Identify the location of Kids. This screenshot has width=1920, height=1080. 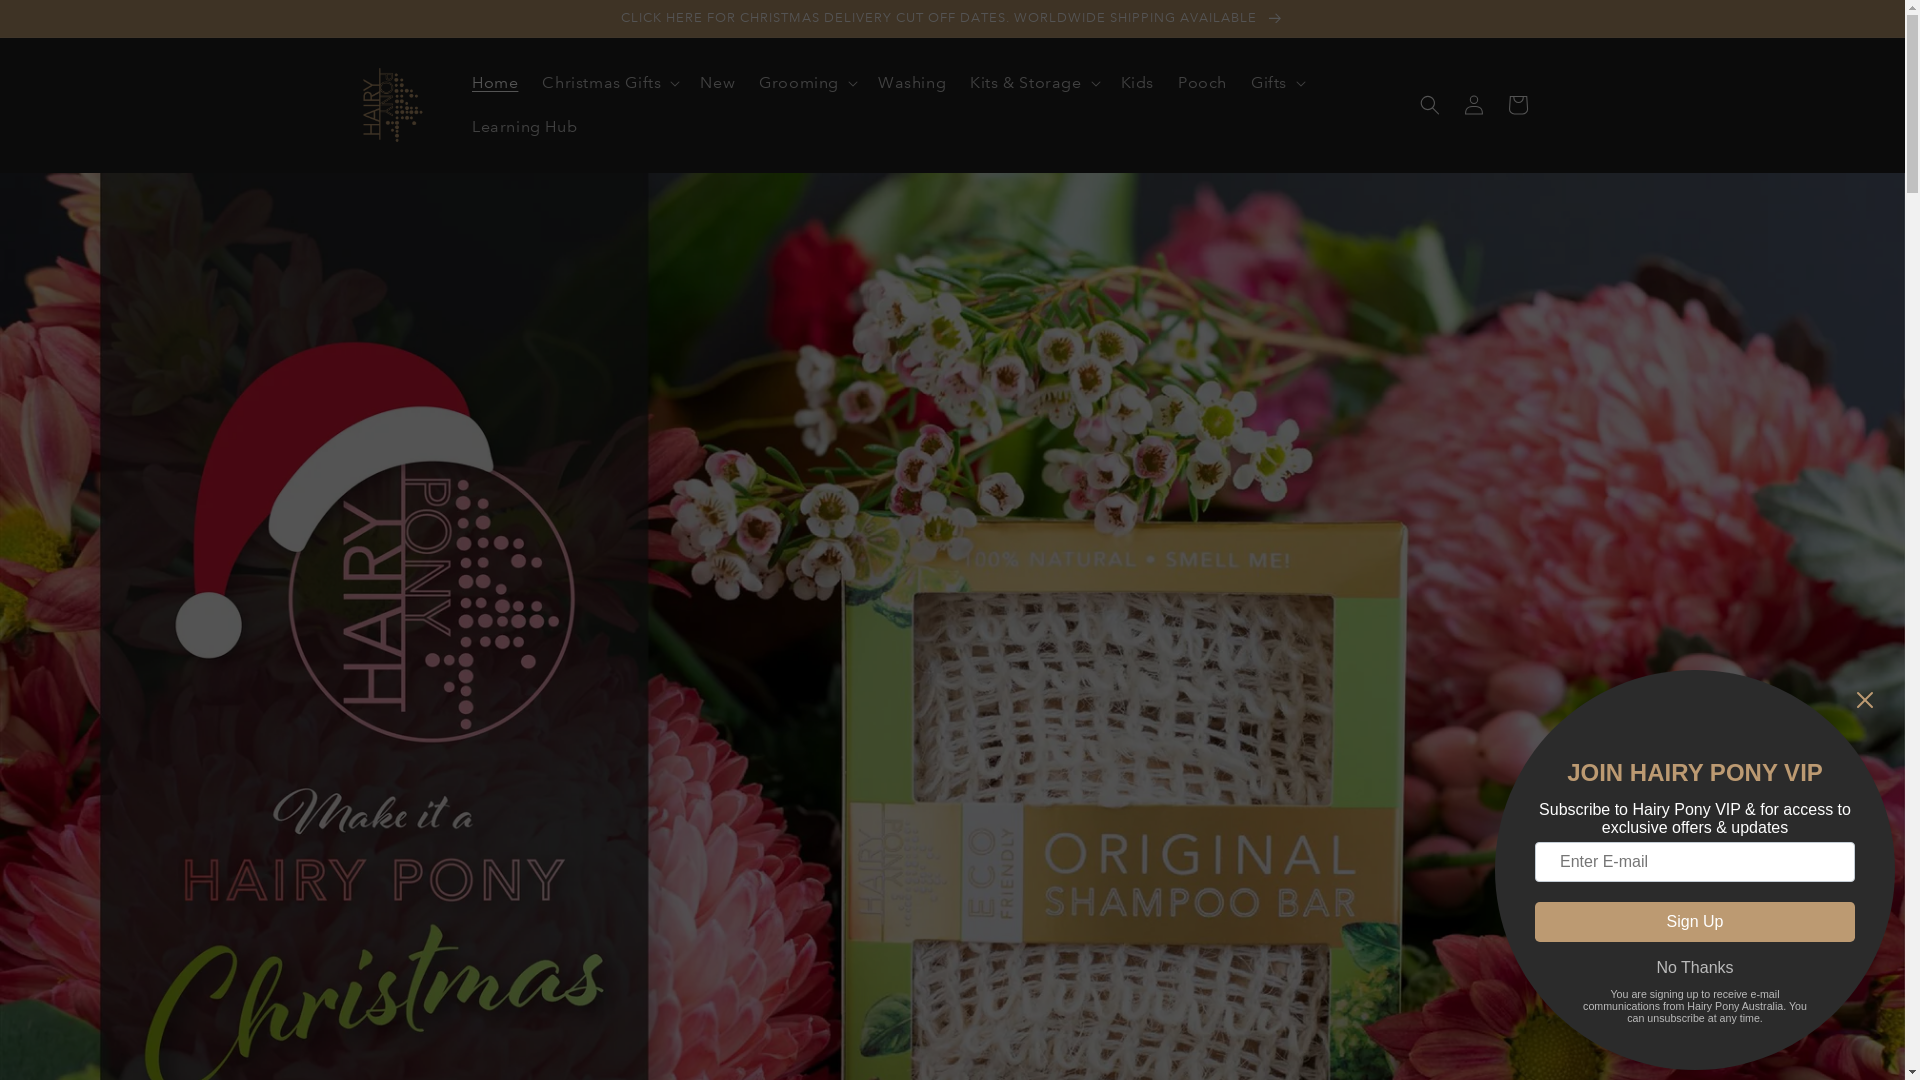
(1138, 84).